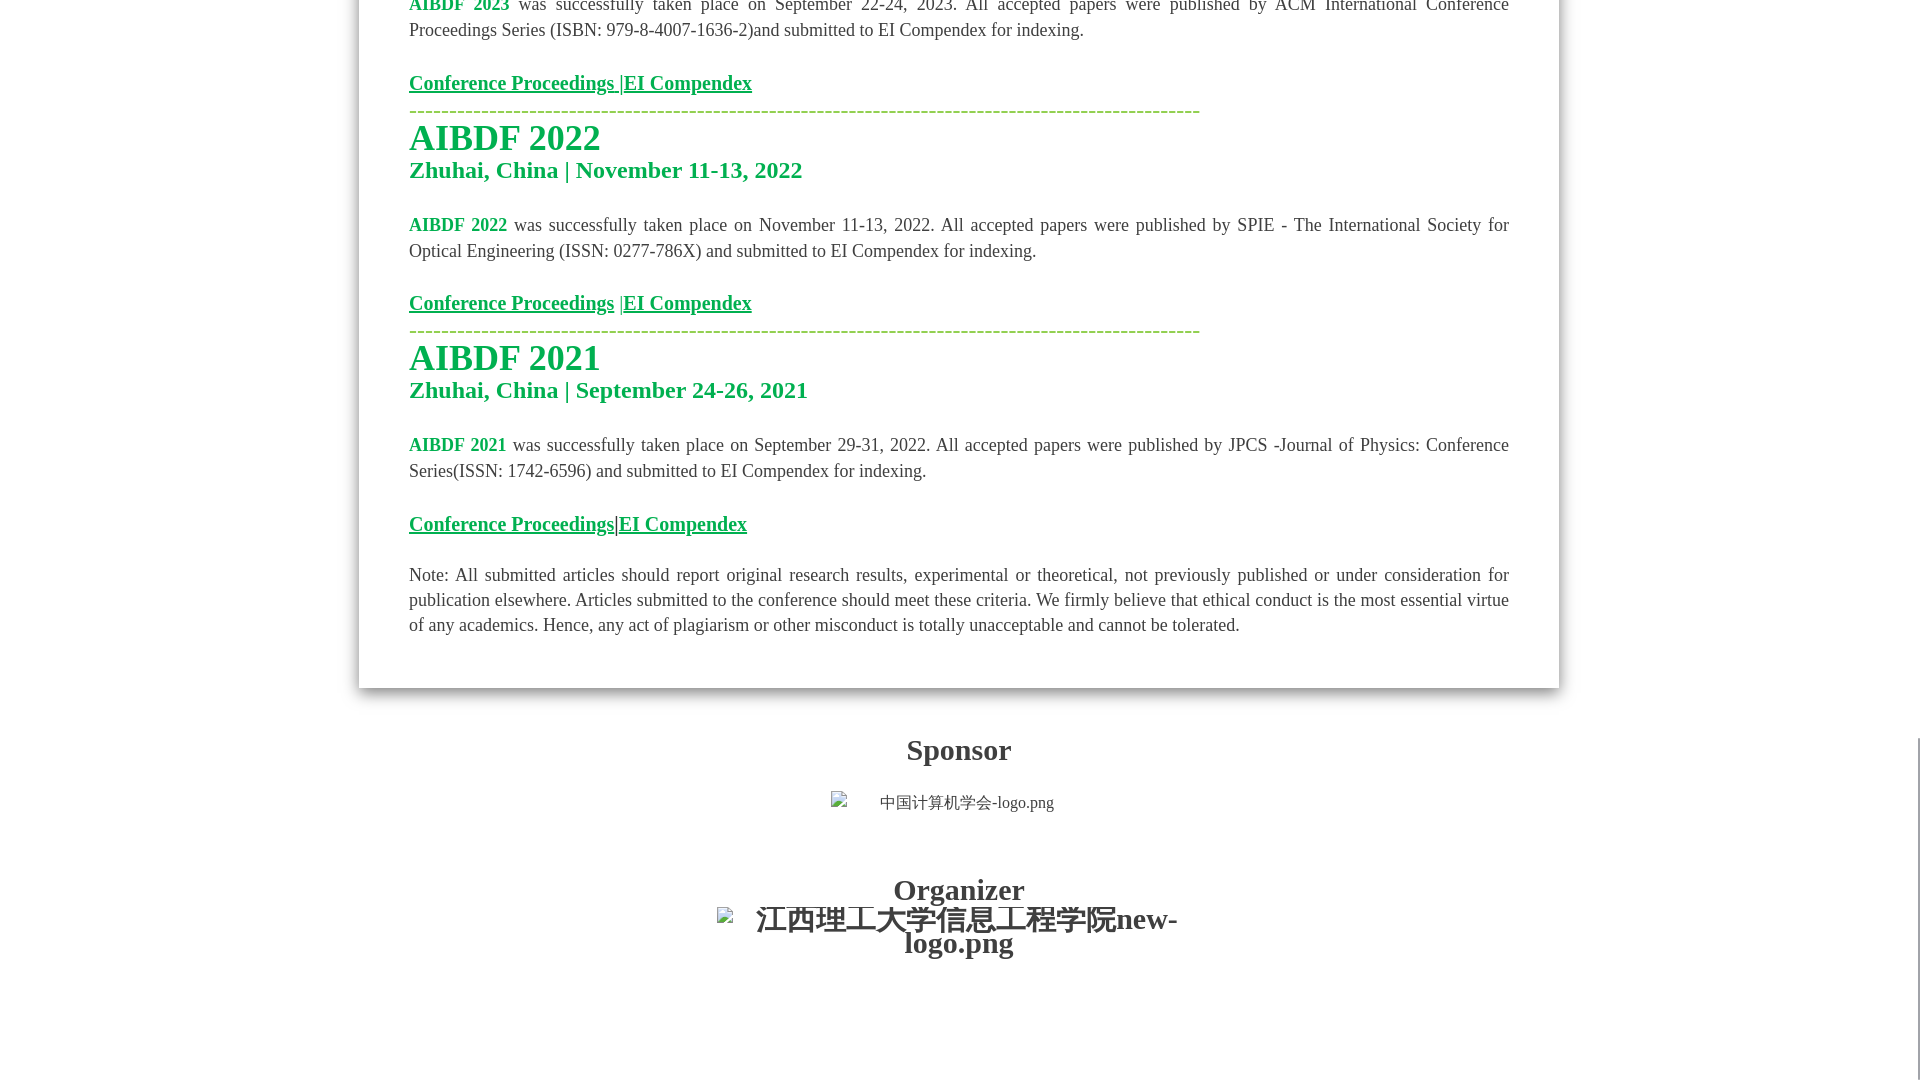  I want to click on Conference Proceedings, so click(511, 524).